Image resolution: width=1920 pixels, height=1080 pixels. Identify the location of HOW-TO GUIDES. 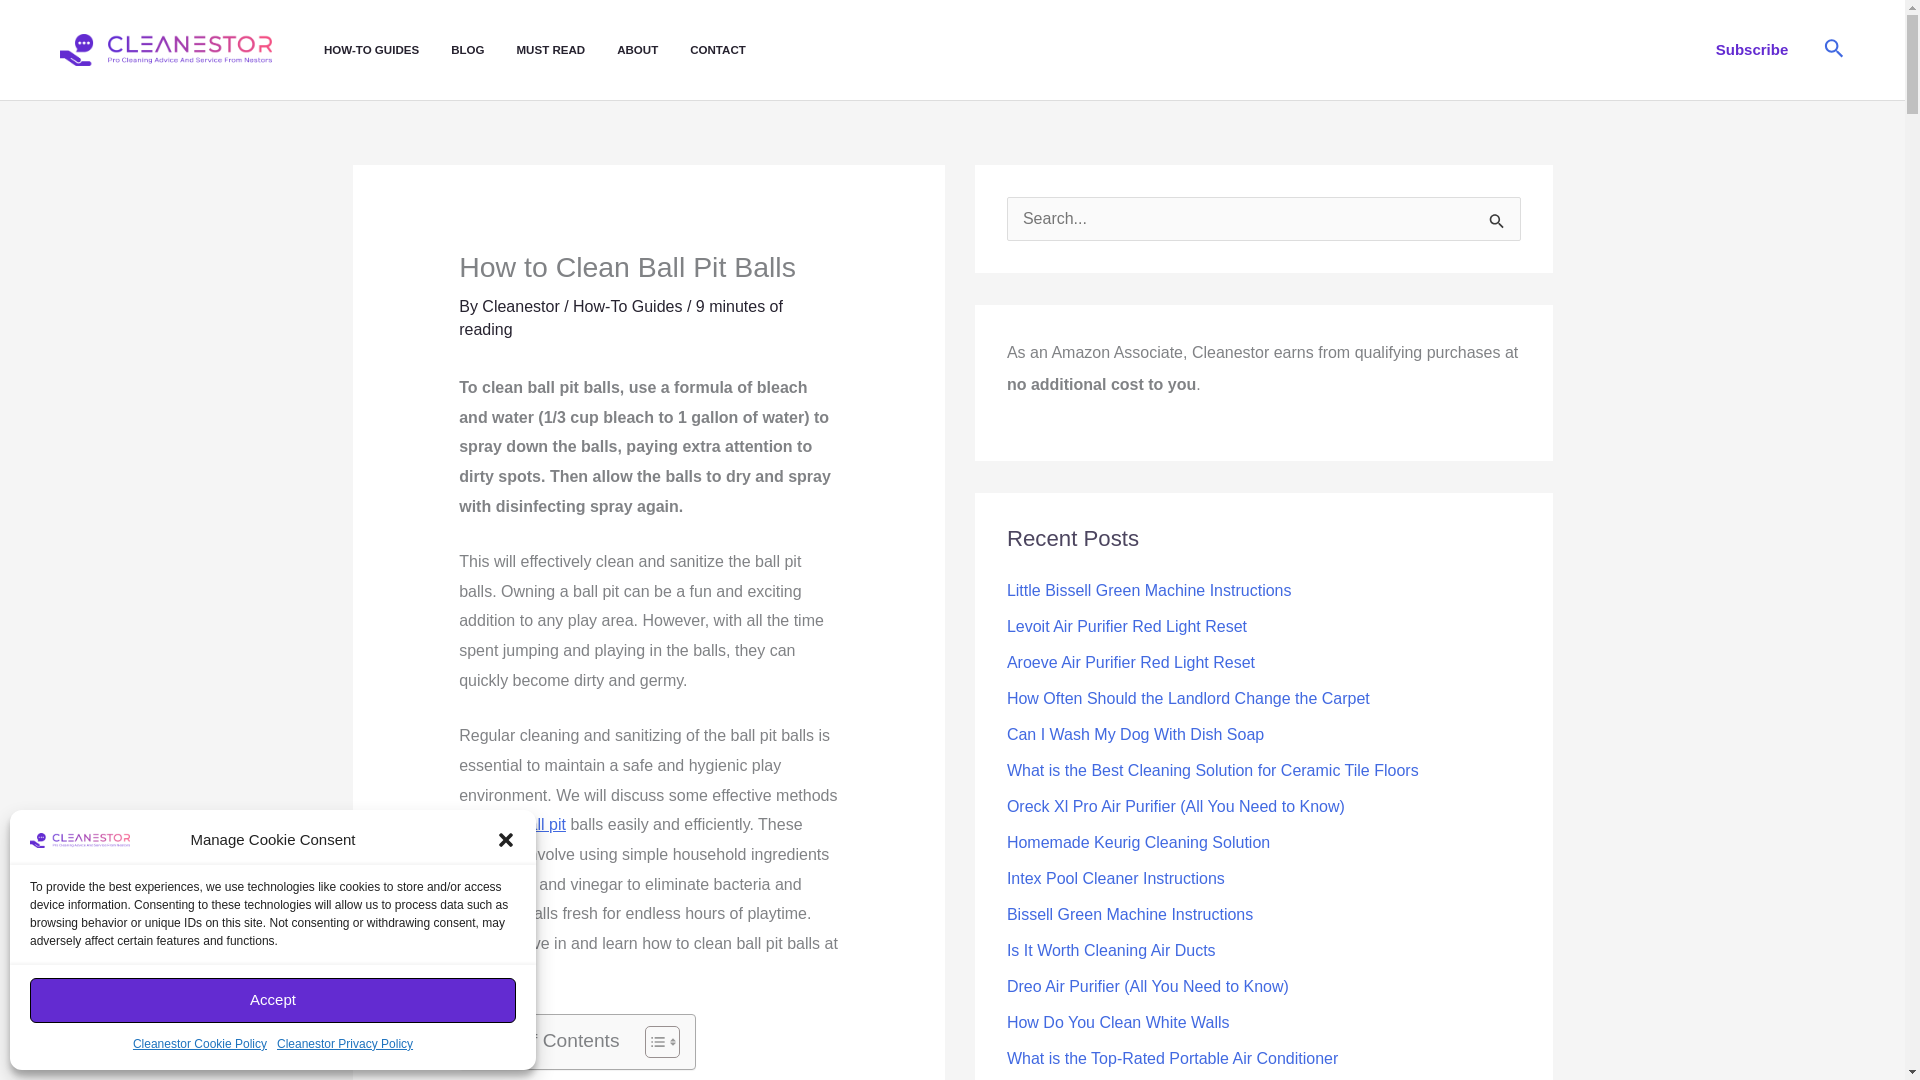
(388, 50).